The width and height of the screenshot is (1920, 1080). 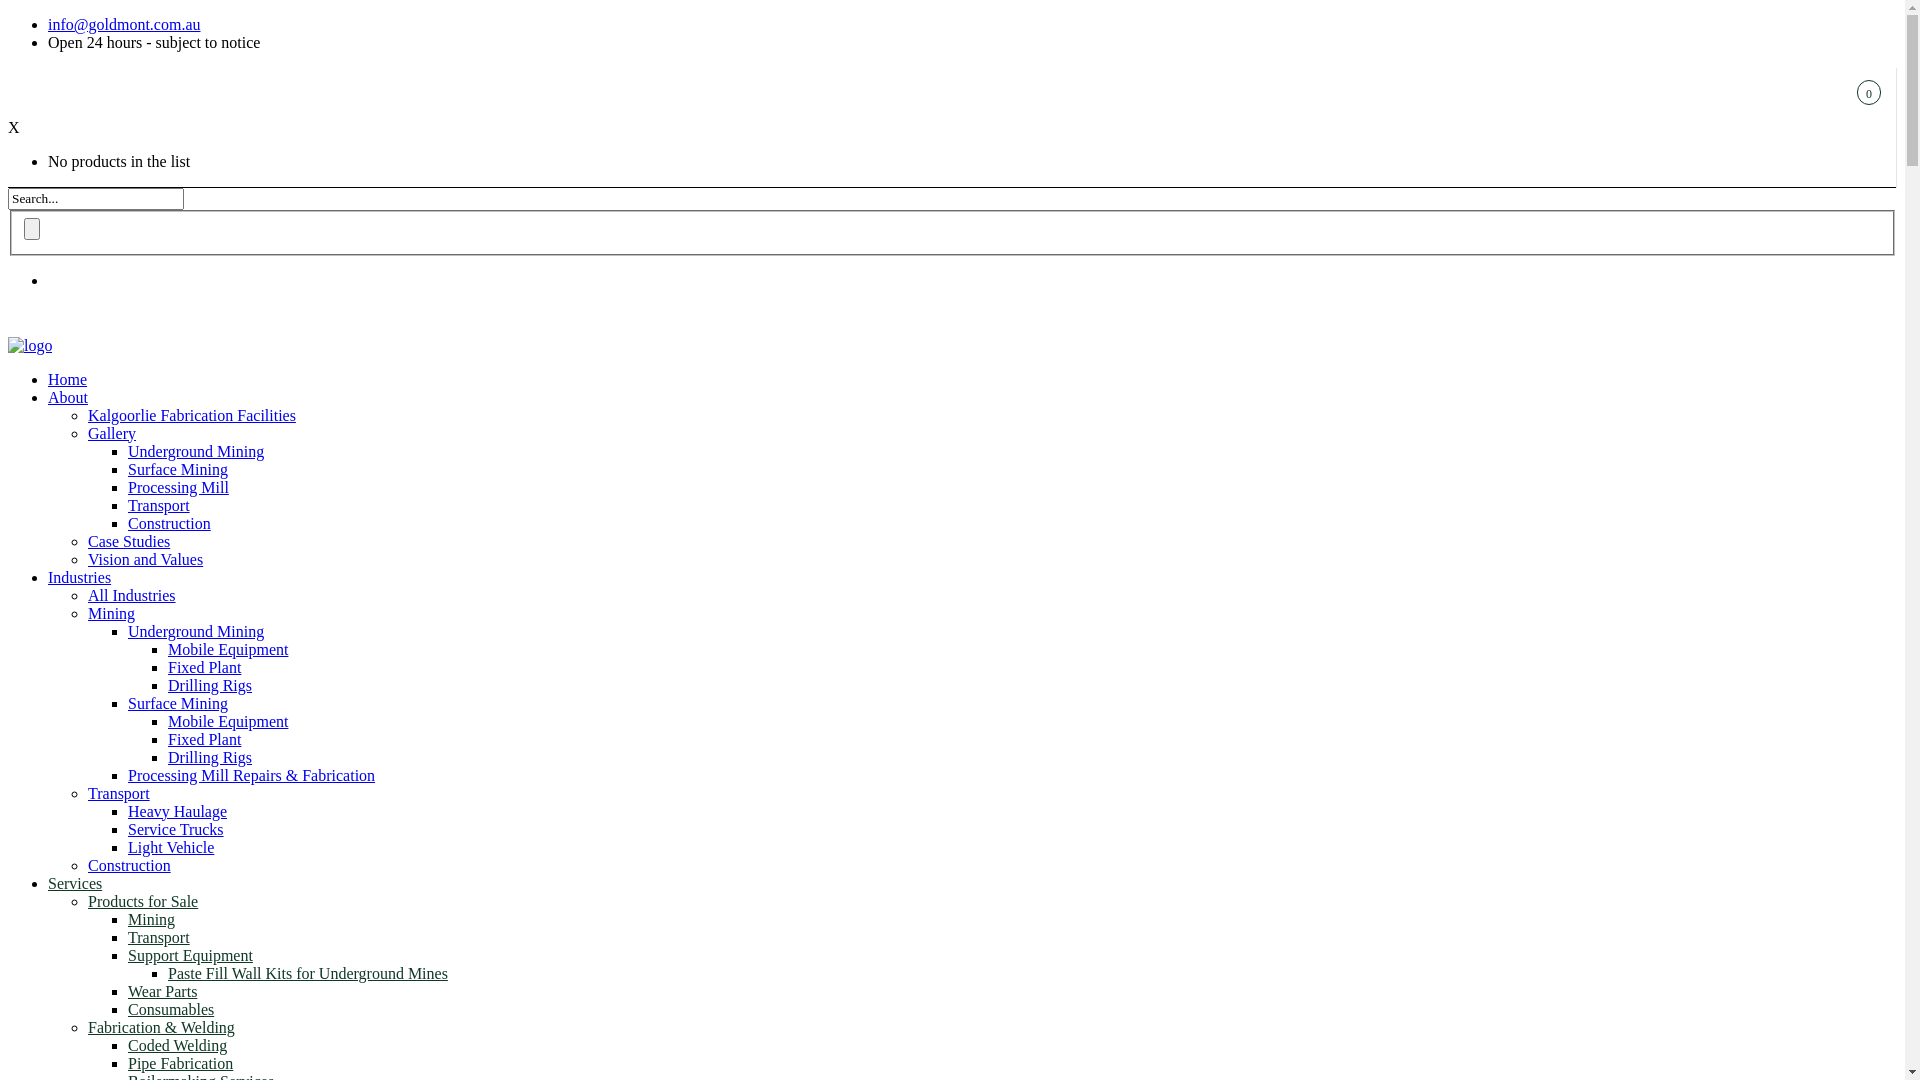 What do you see at coordinates (130, 866) in the screenshot?
I see `Construction` at bounding box center [130, 866].